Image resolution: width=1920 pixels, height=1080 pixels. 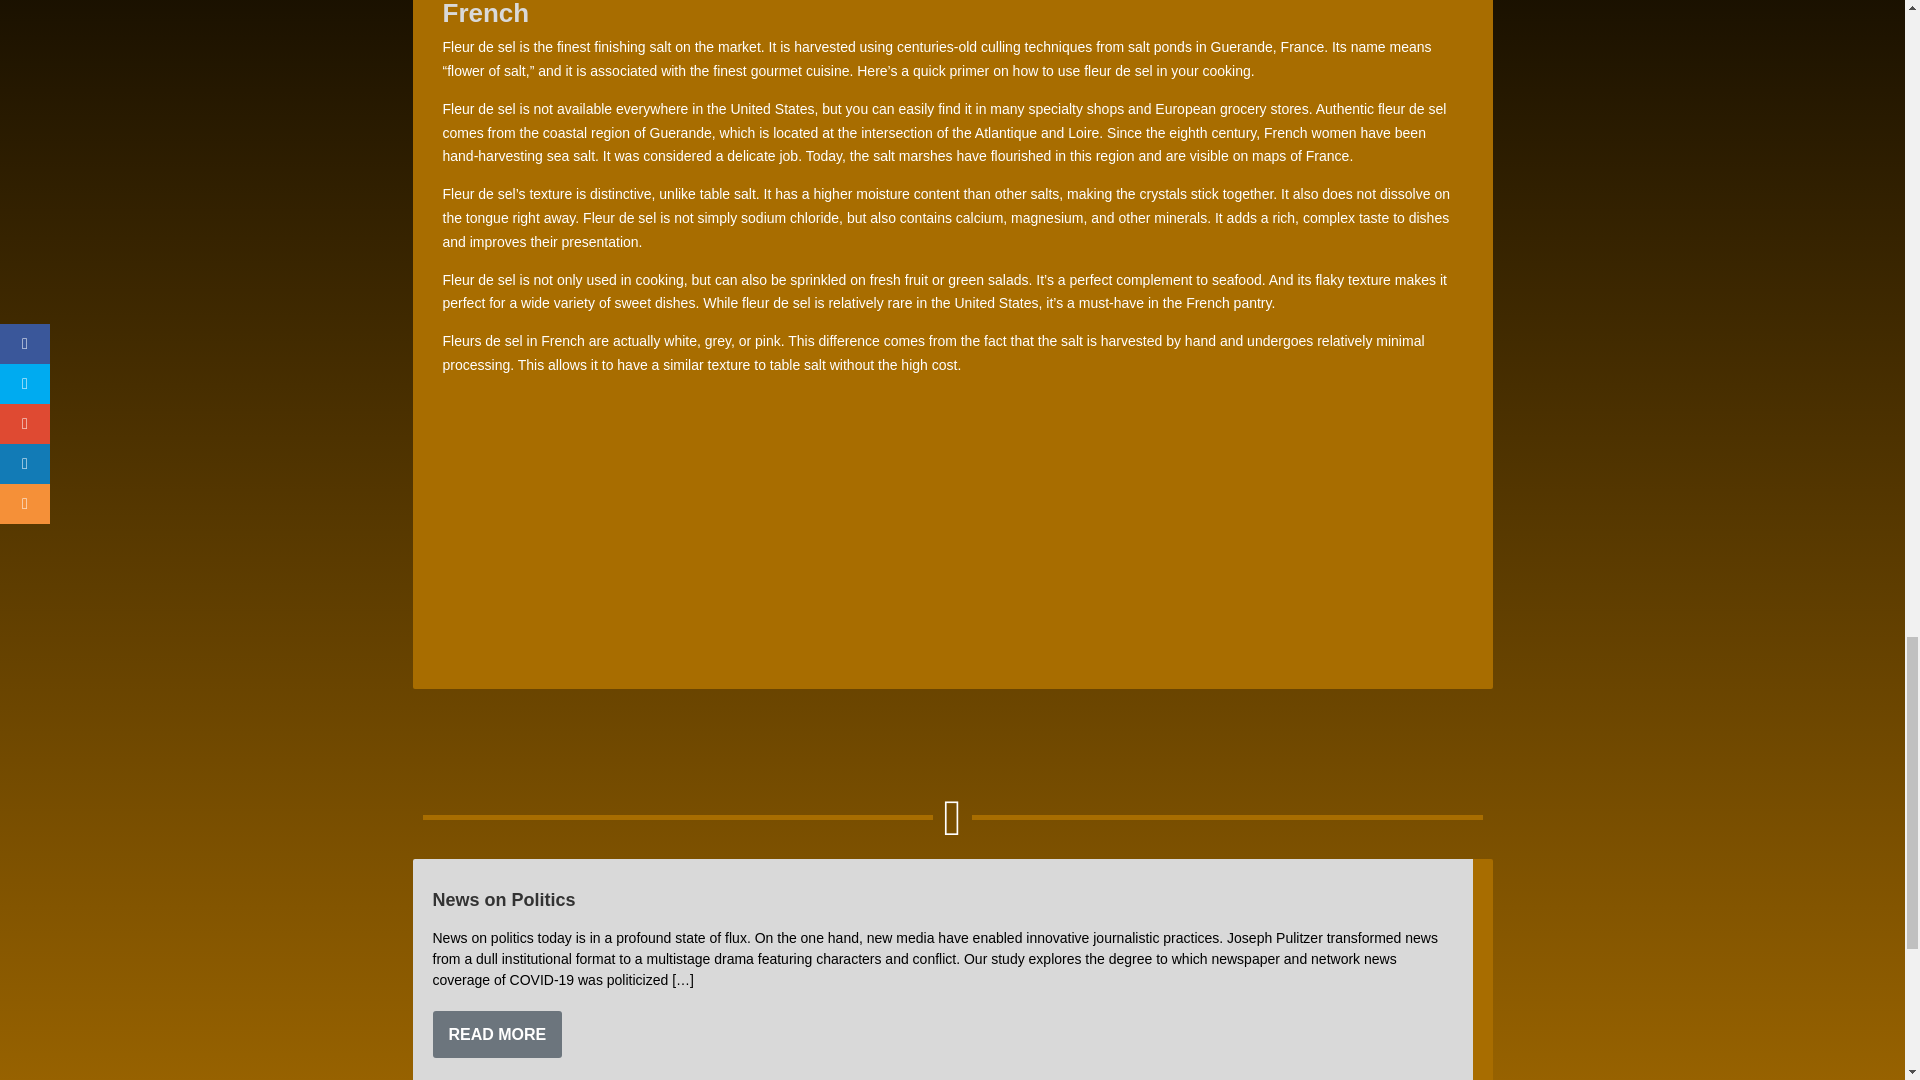 What do you see at coordinates (503, 900) in the screenshot?
I see `News on Politics` at bounding box center [503, 900].